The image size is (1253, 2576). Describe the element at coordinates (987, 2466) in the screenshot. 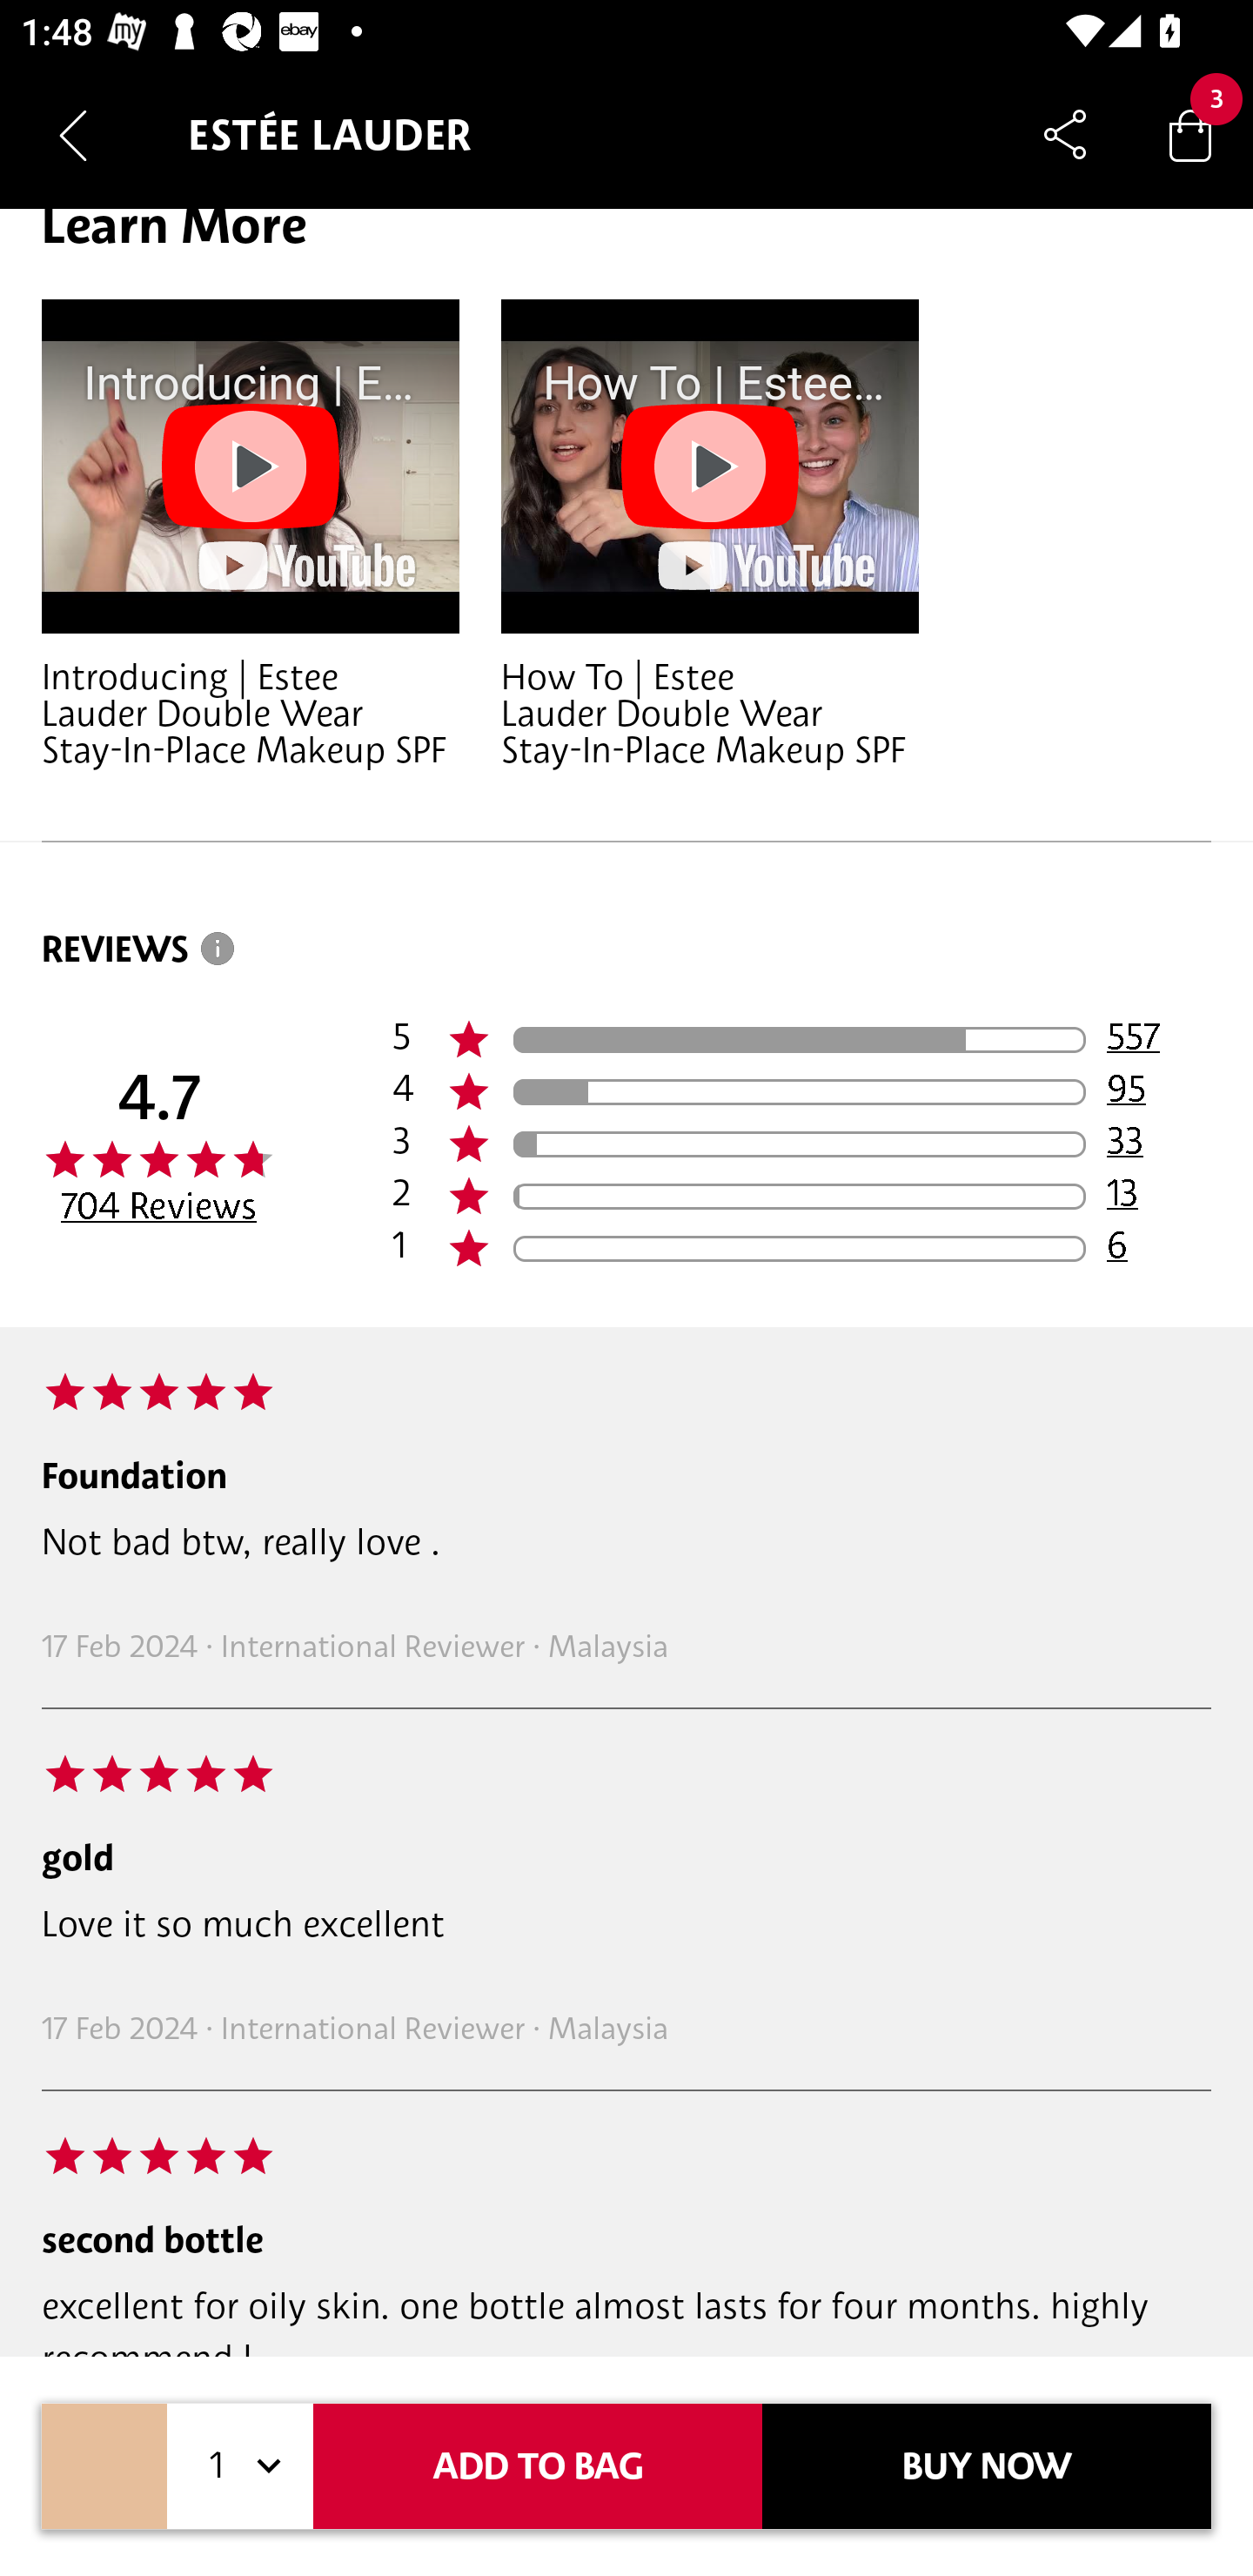

I see `BUY NOW` at that location.